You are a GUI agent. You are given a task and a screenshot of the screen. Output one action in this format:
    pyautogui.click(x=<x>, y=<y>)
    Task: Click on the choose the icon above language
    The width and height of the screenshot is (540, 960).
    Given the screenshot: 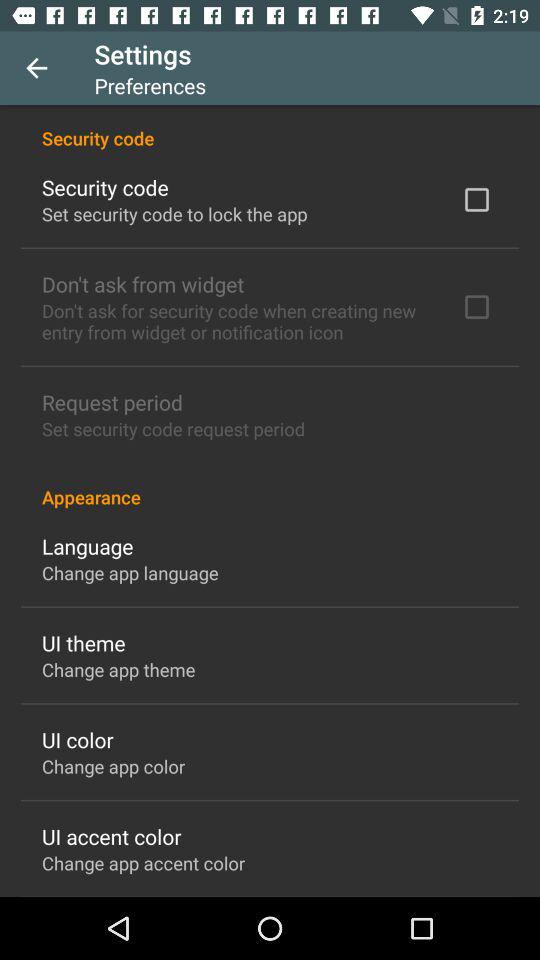 What is the action you would take?
    pyautogui.click(x=270, y=486)
    